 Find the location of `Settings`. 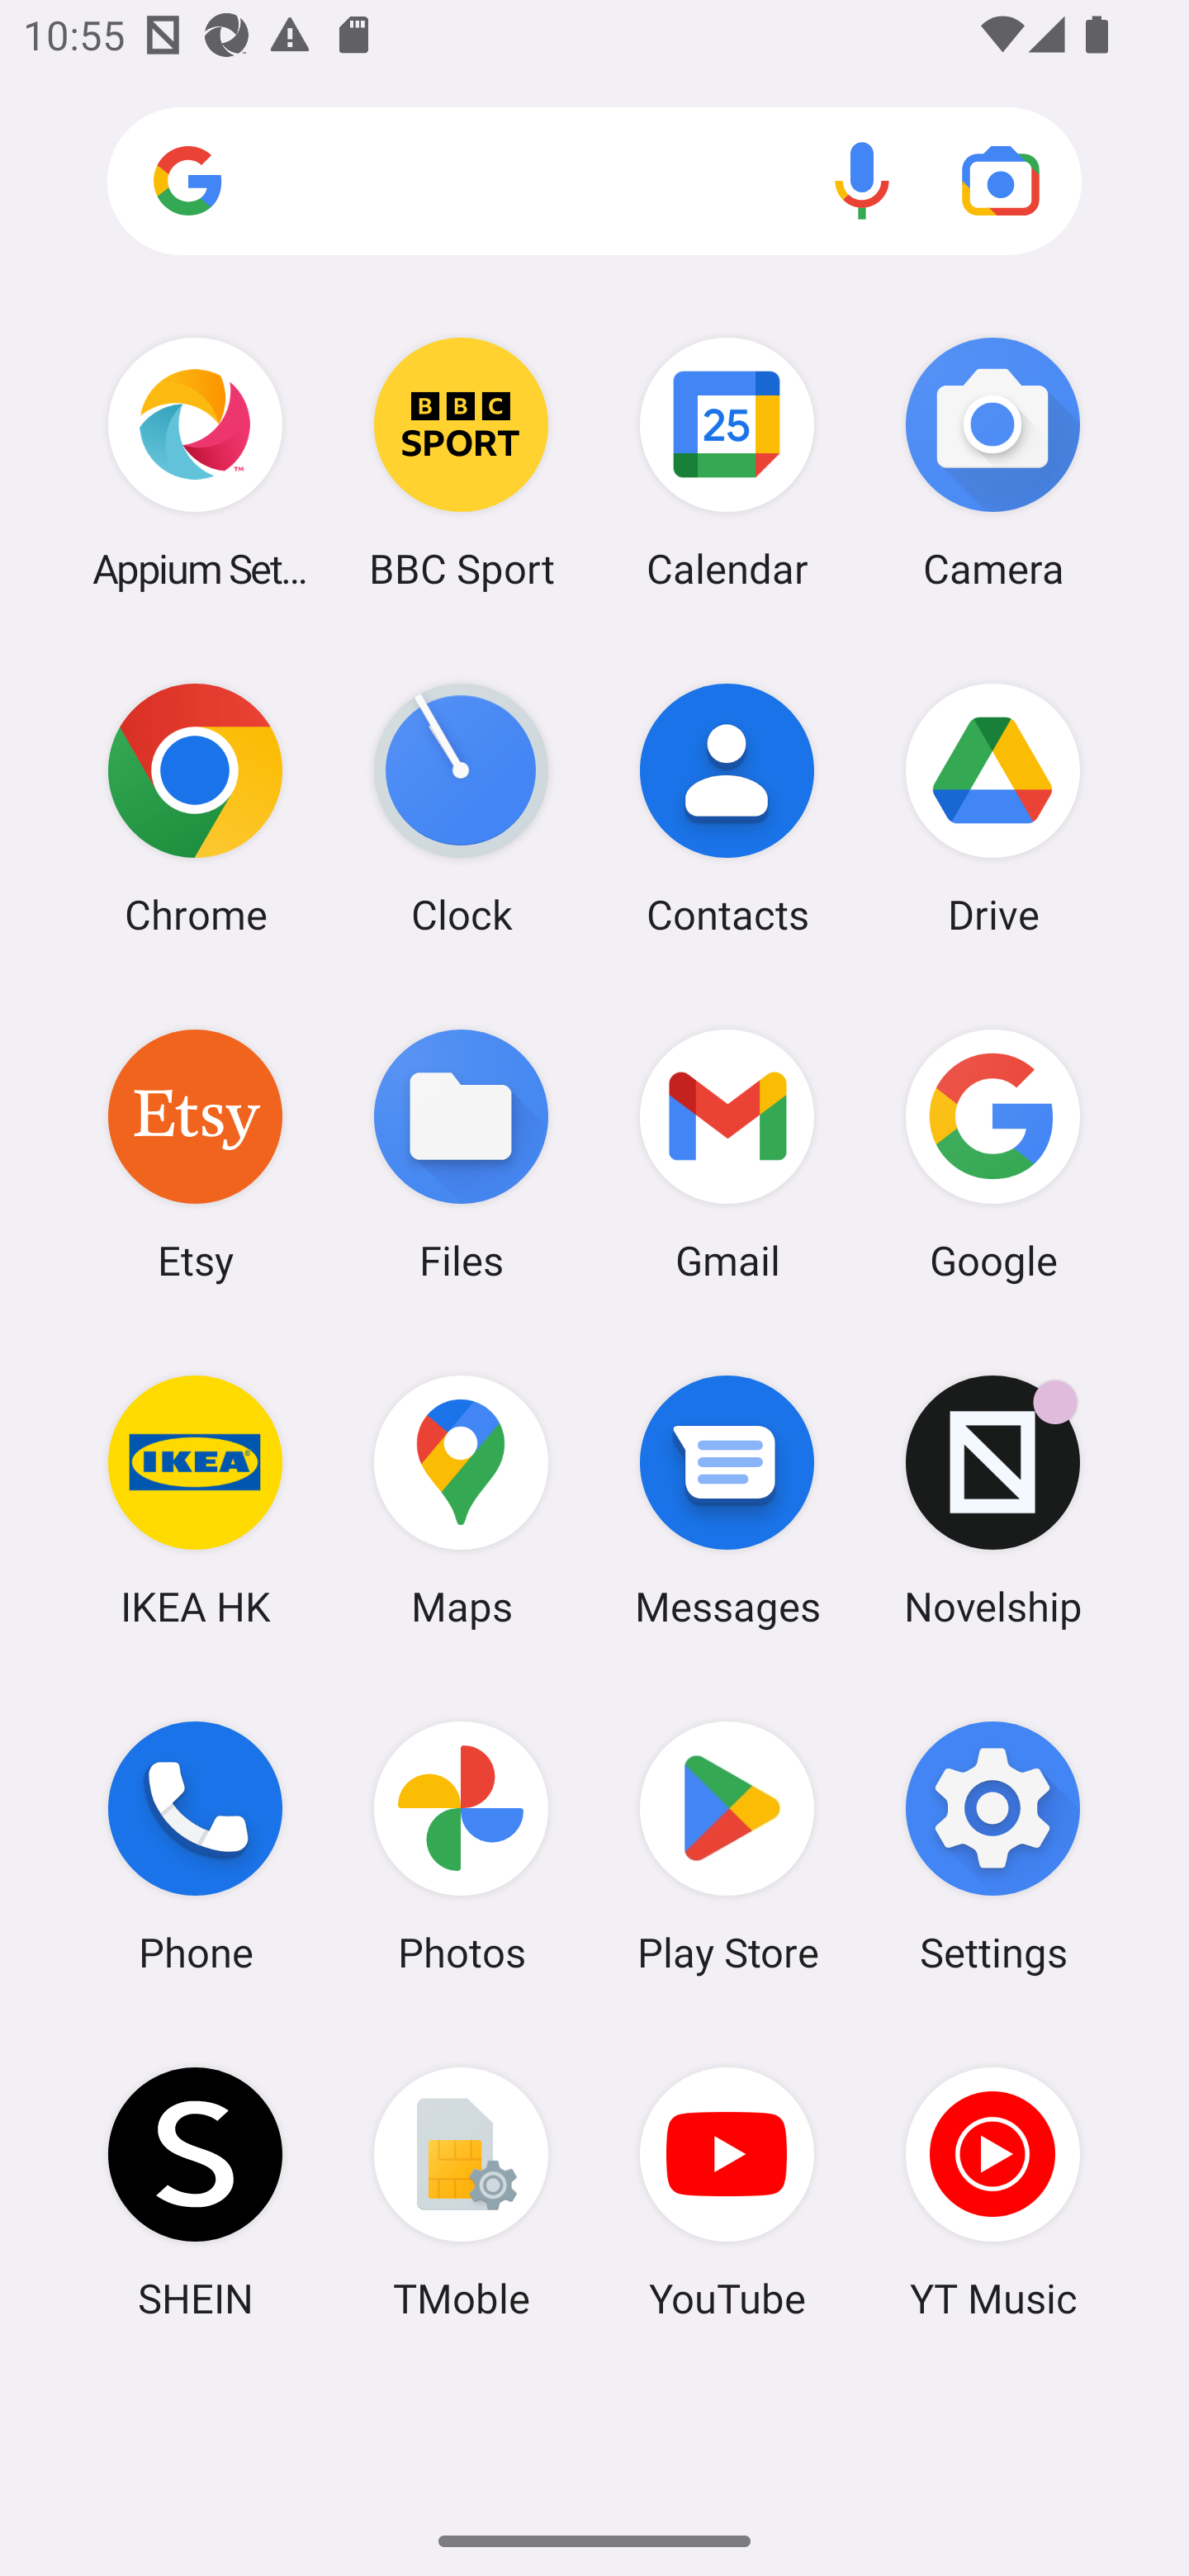

Settings is located at coordinates (992, 1847).